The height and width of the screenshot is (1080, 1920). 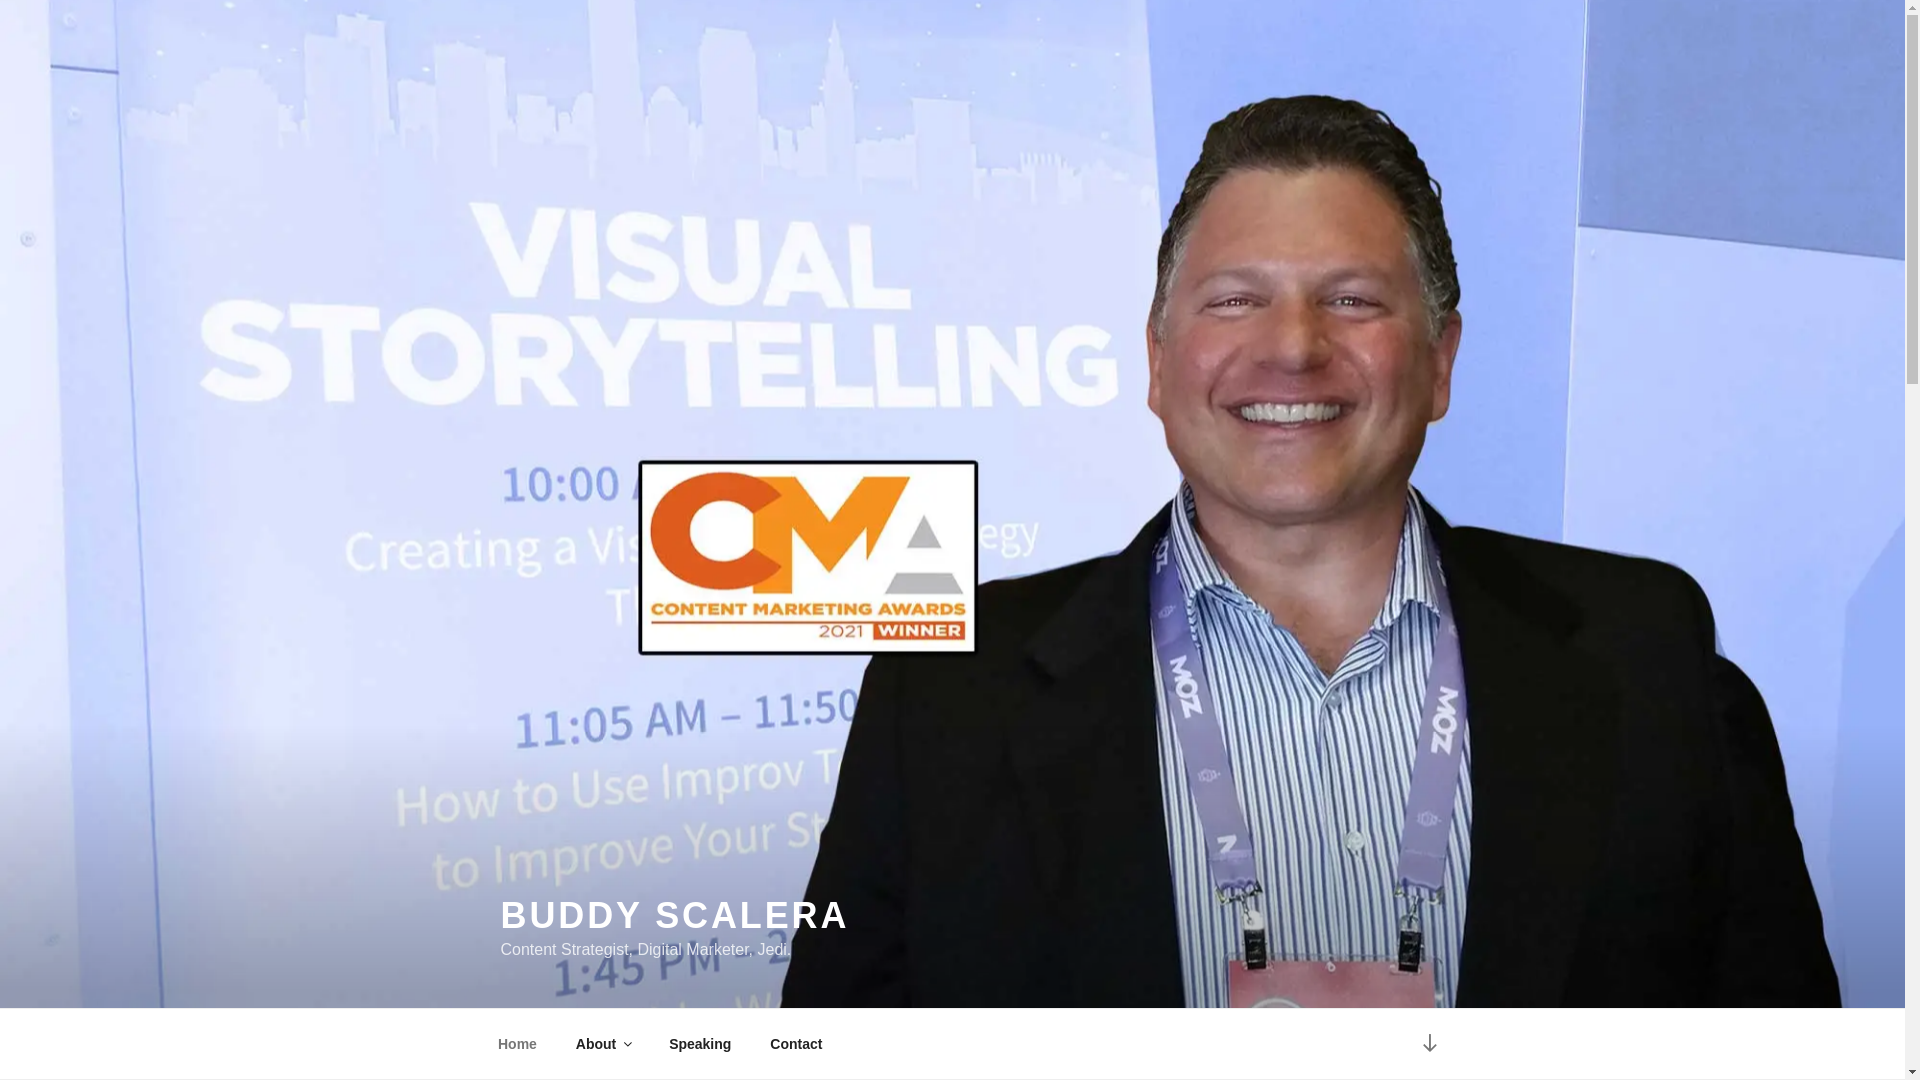 What do you see at coordinates (1428, 1044) in the screenshot?
I see `Scroll down to content` at bounding box center [1428, 1044].